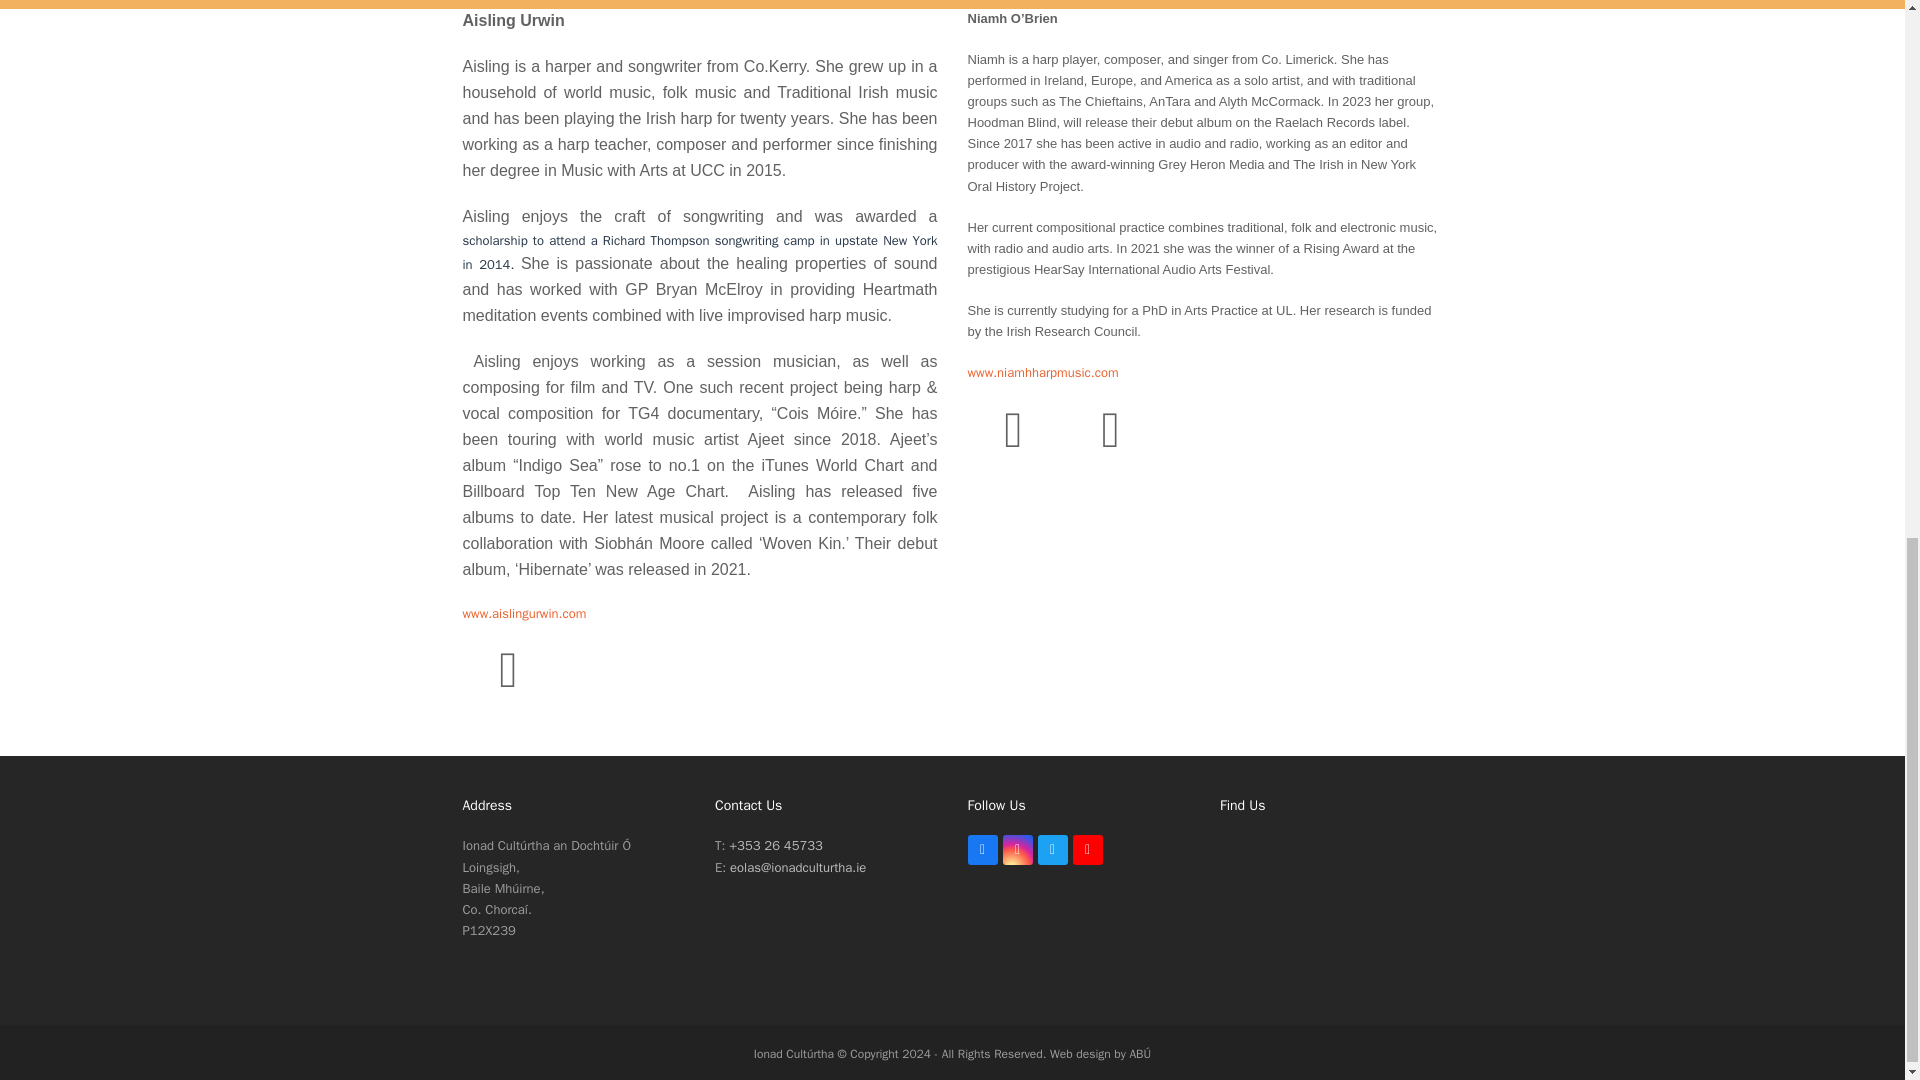  What do you see at coordinates (1052, 850) in the screenshot?
I see `Twitter` at bounding box center [1052, 850].